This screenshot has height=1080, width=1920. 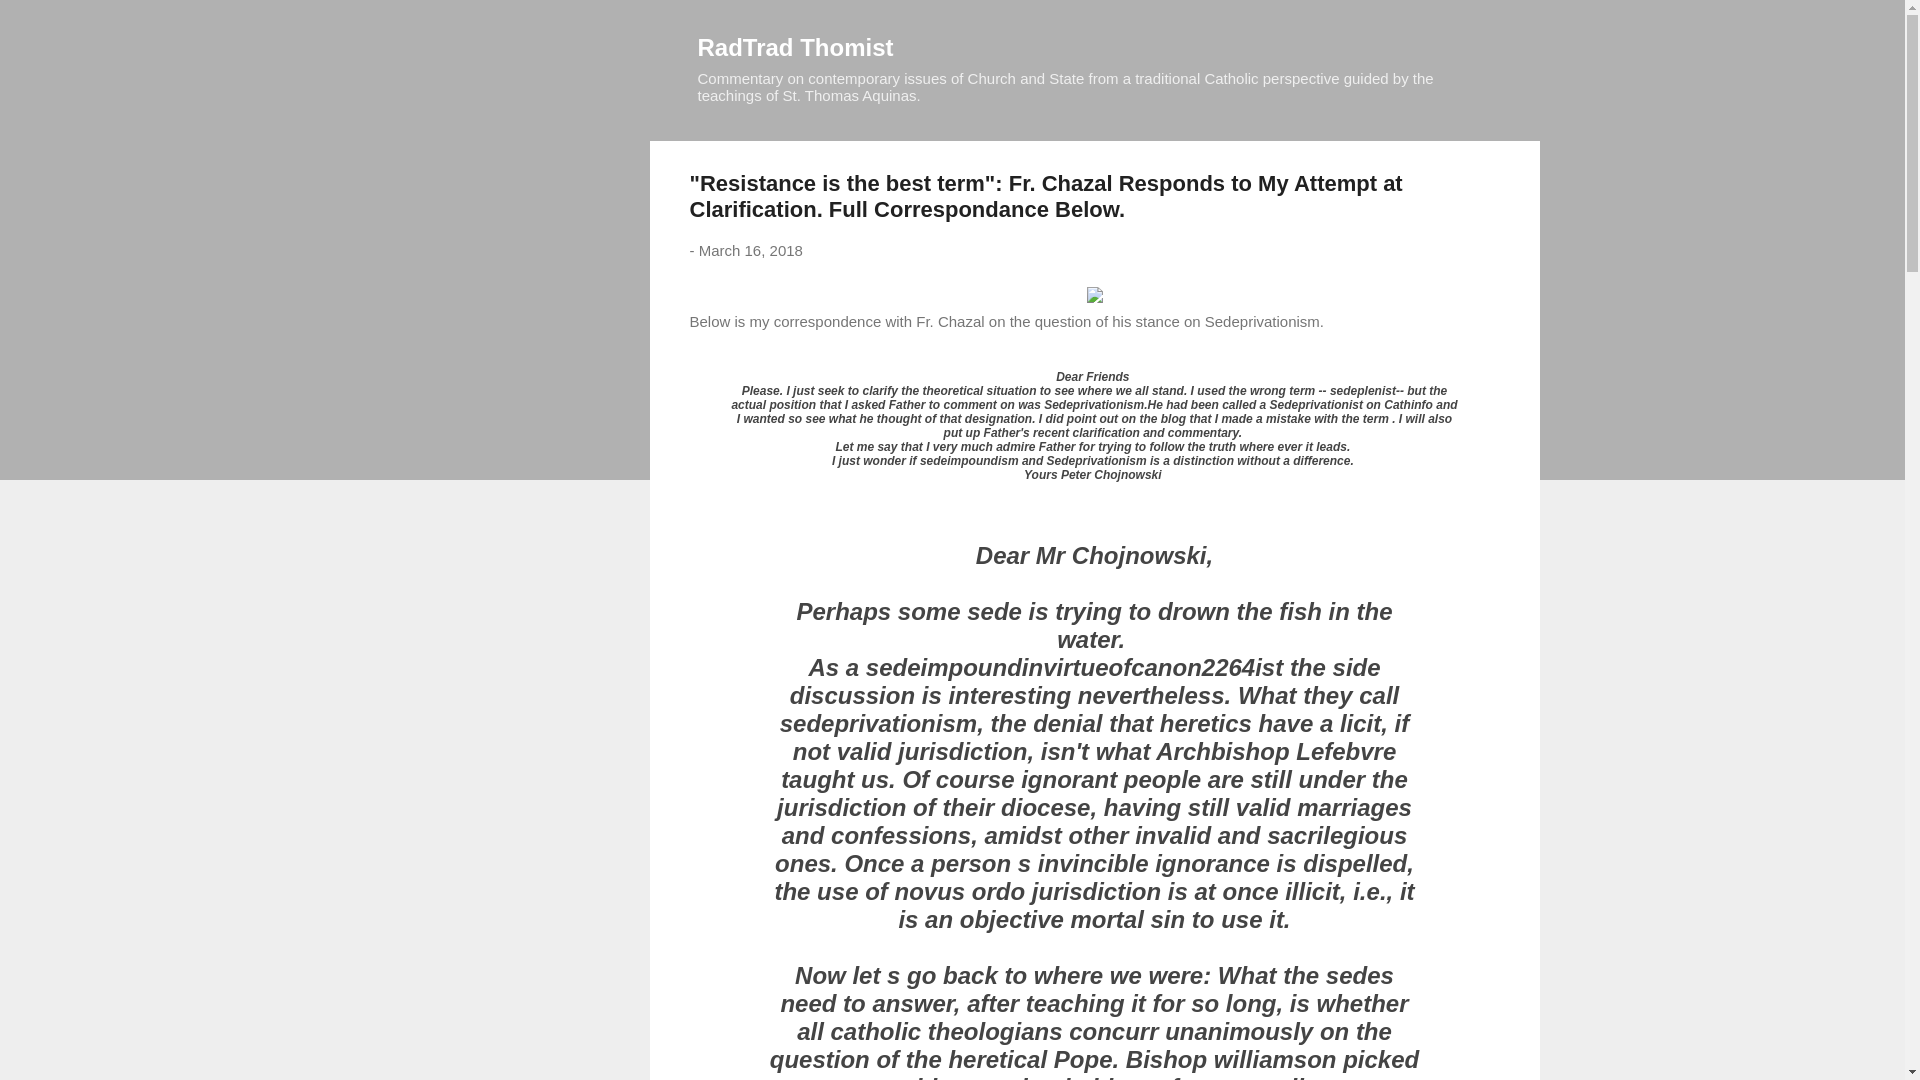 I want to click on Search, so click(x=39, y=24).